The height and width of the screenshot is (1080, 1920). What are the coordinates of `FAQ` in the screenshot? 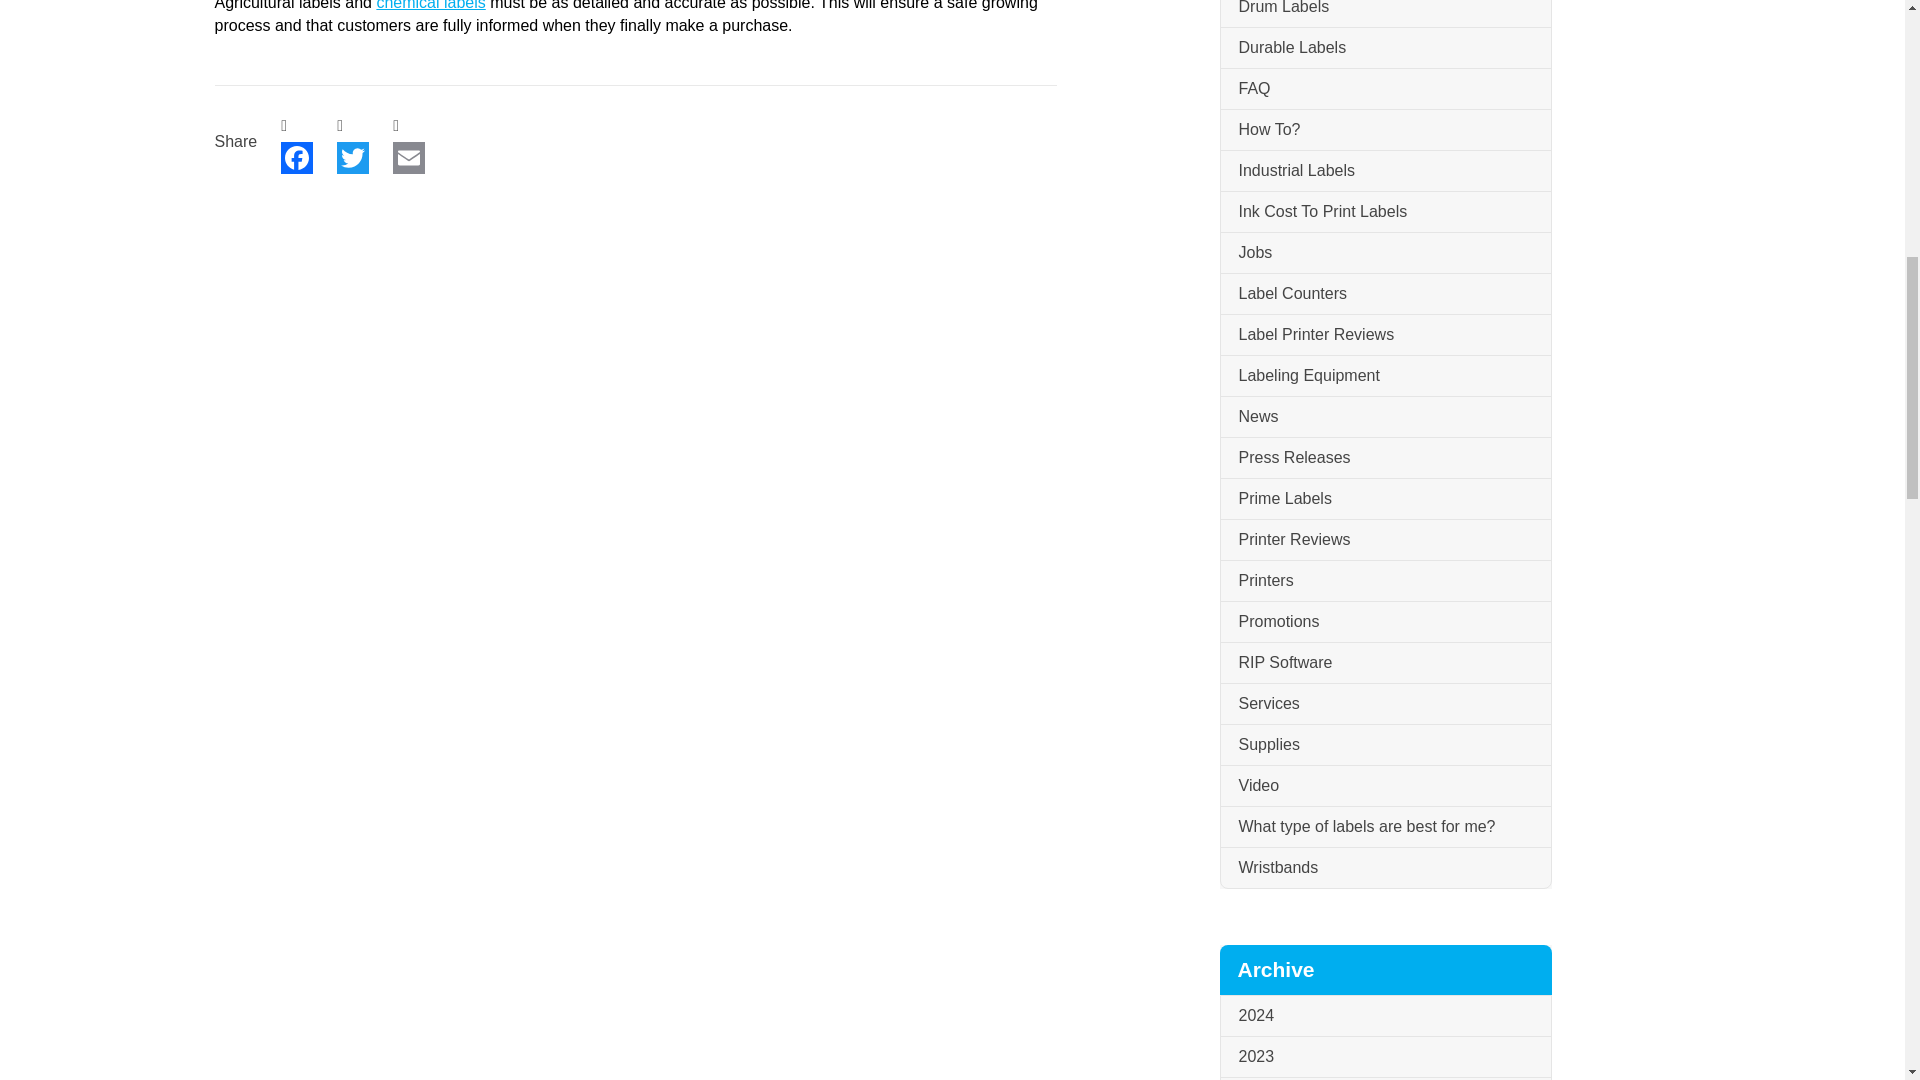 It's located at (1384, 90).